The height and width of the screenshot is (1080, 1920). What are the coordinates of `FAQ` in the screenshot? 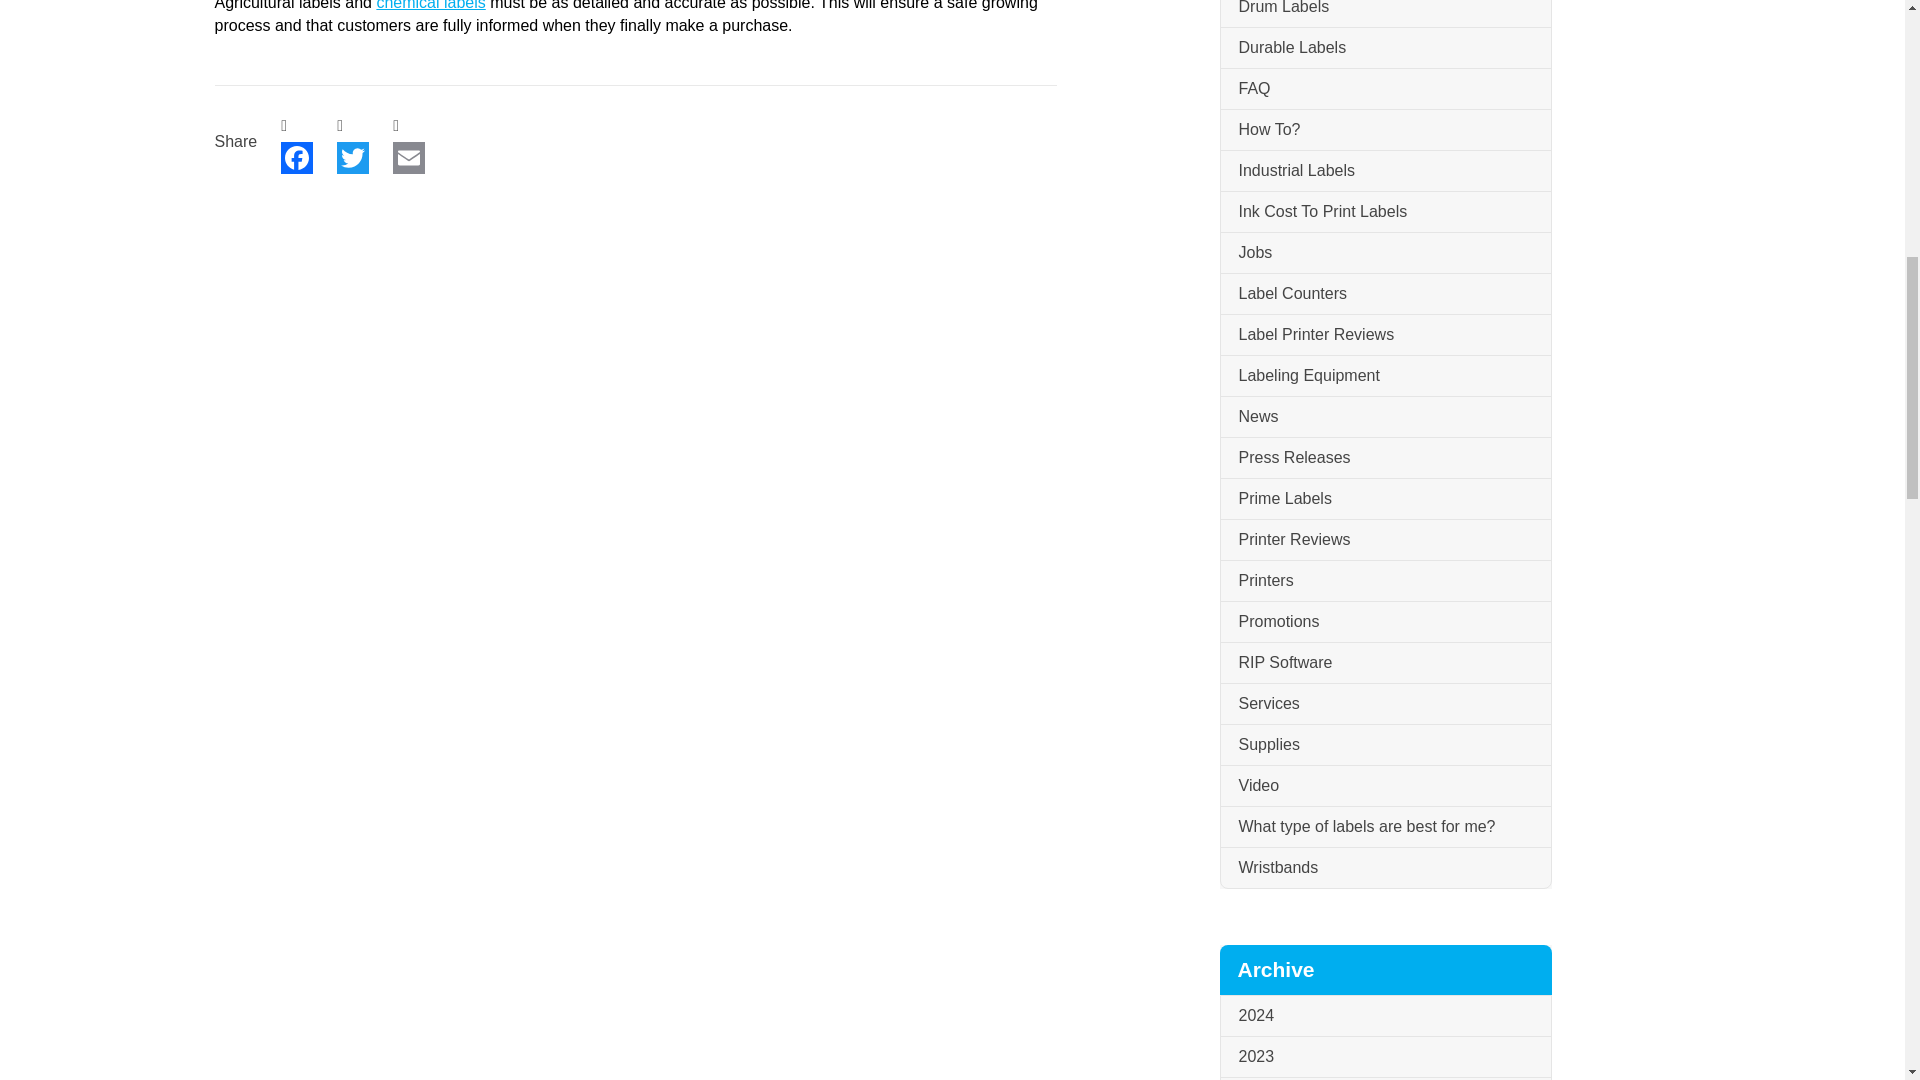 It's located at (1384, 90).